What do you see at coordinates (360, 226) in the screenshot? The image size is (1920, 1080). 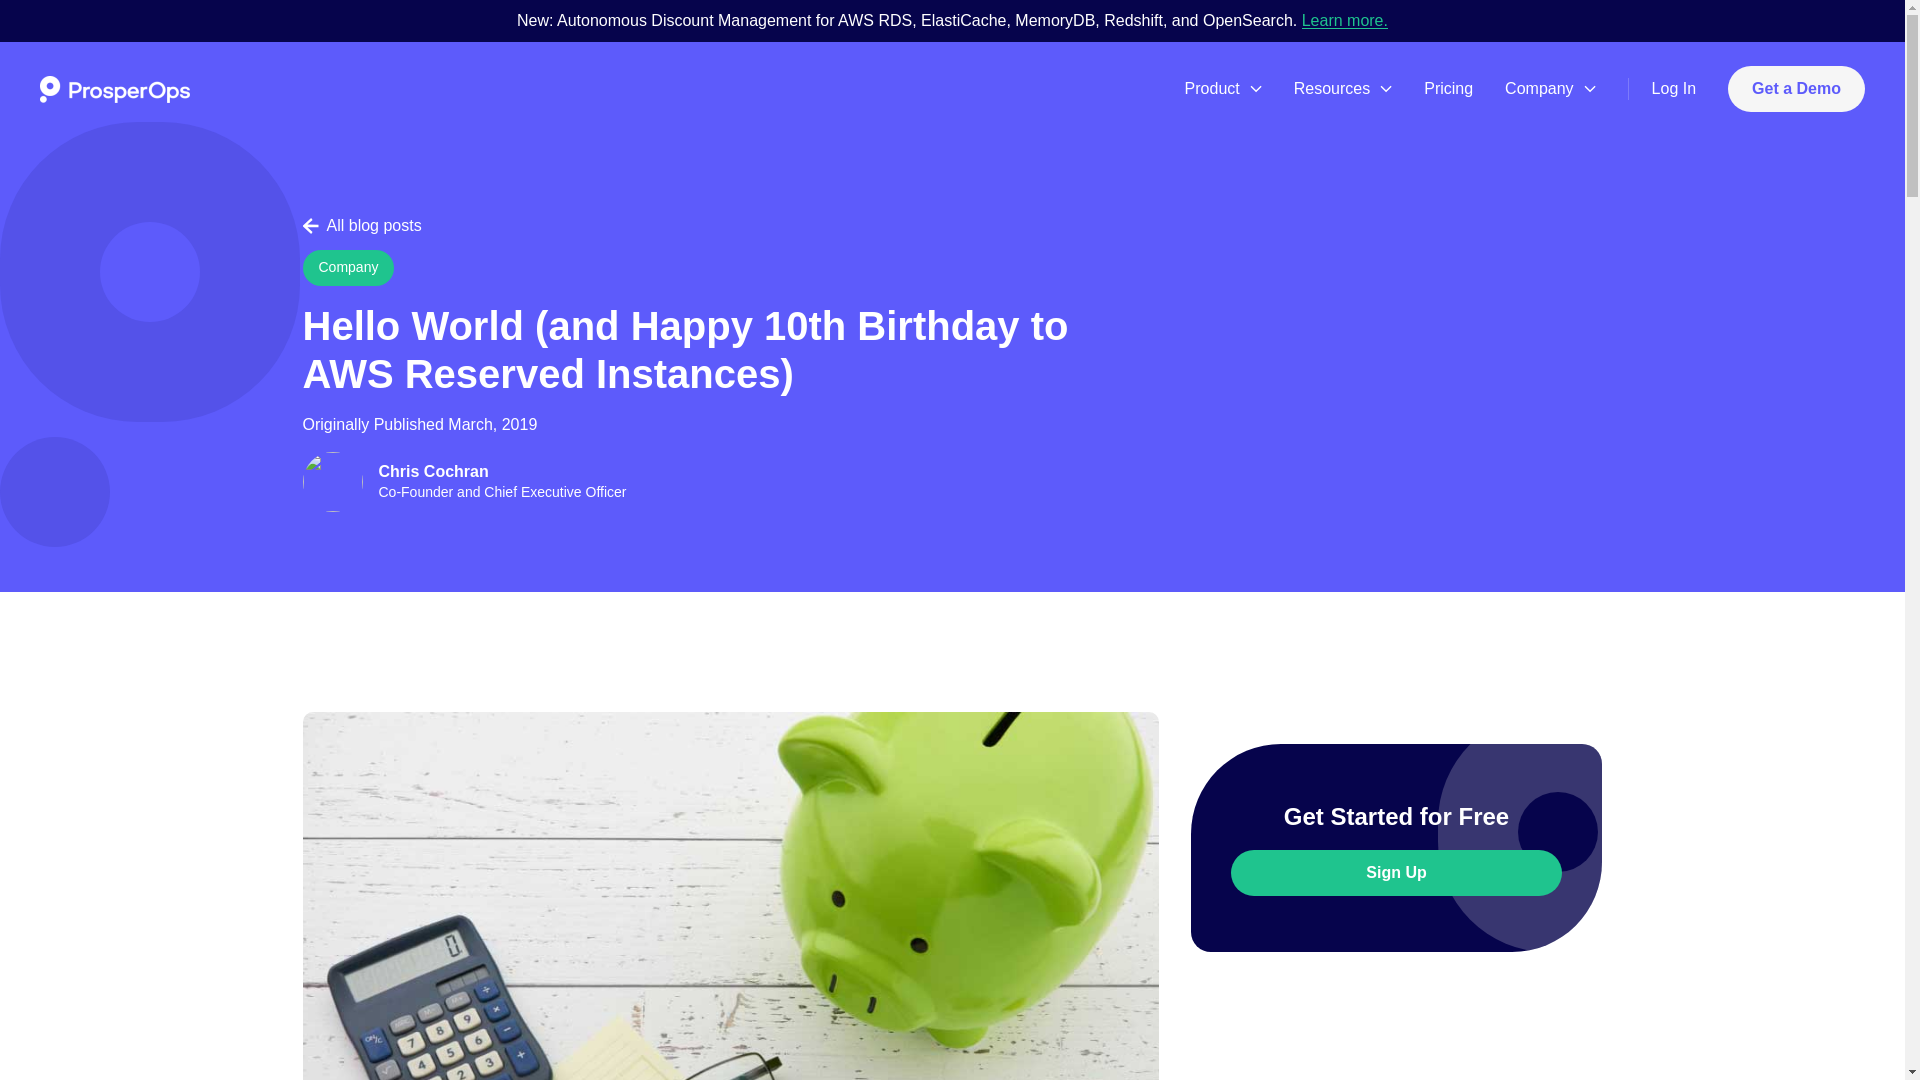 I see `All blog posts` at bounding box center [360, 226].